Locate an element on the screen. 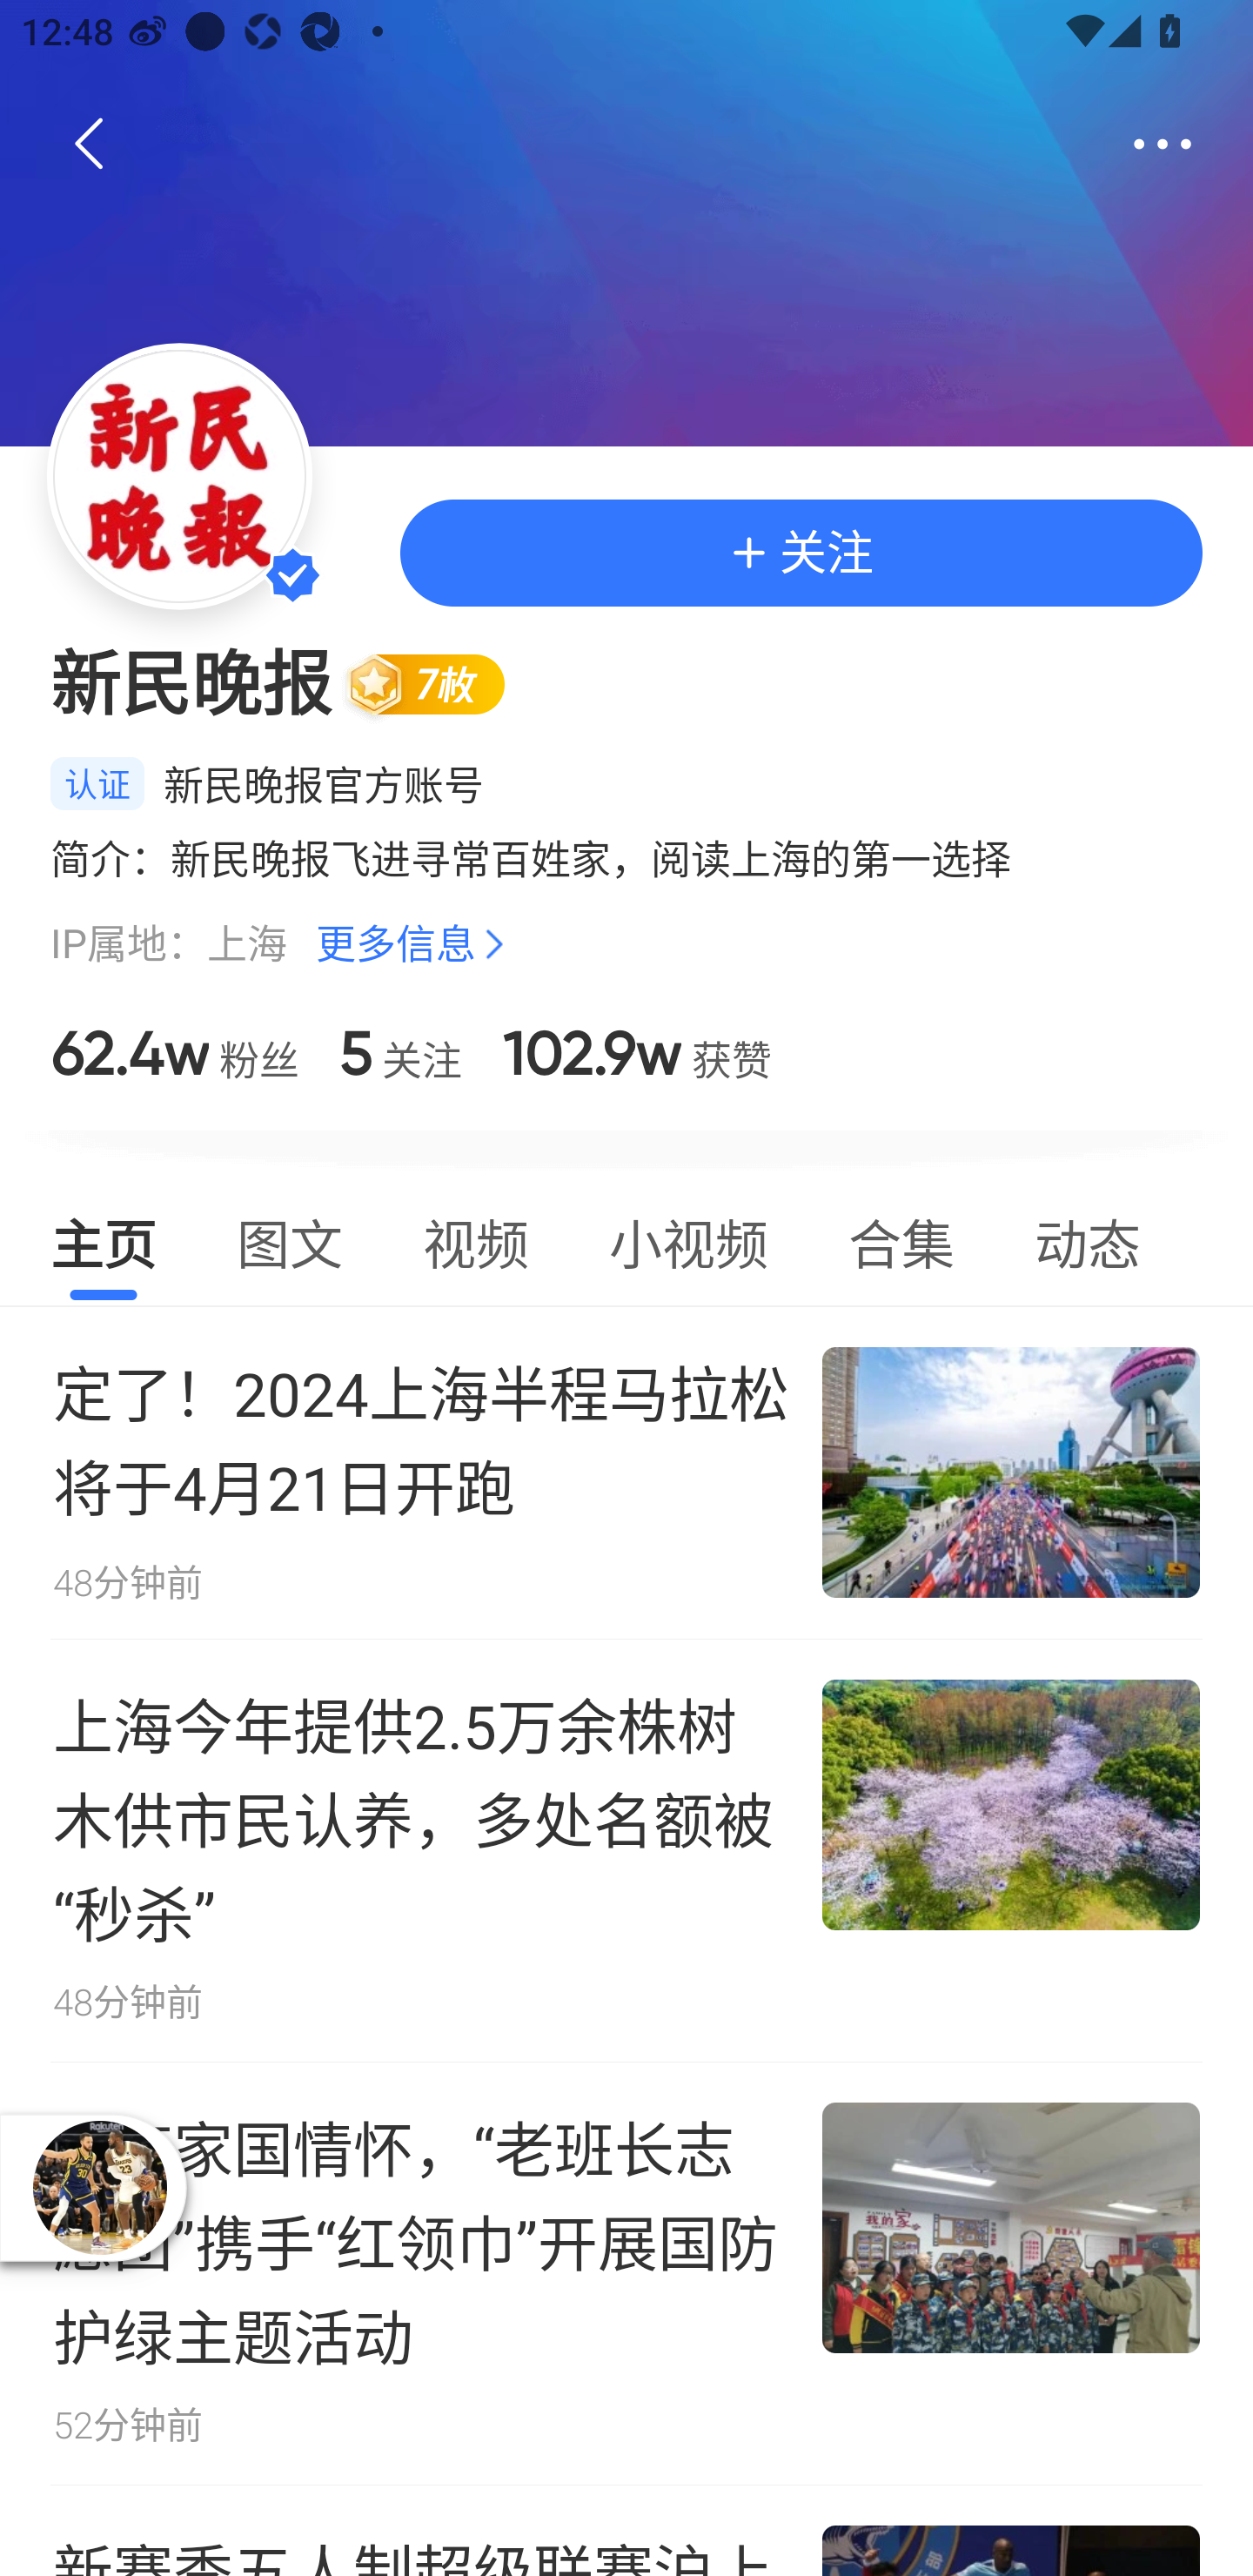 Image resolution: width=1253 pixels, height=2576 pixels. 5 关注 is located at coordinates (400, 1053).